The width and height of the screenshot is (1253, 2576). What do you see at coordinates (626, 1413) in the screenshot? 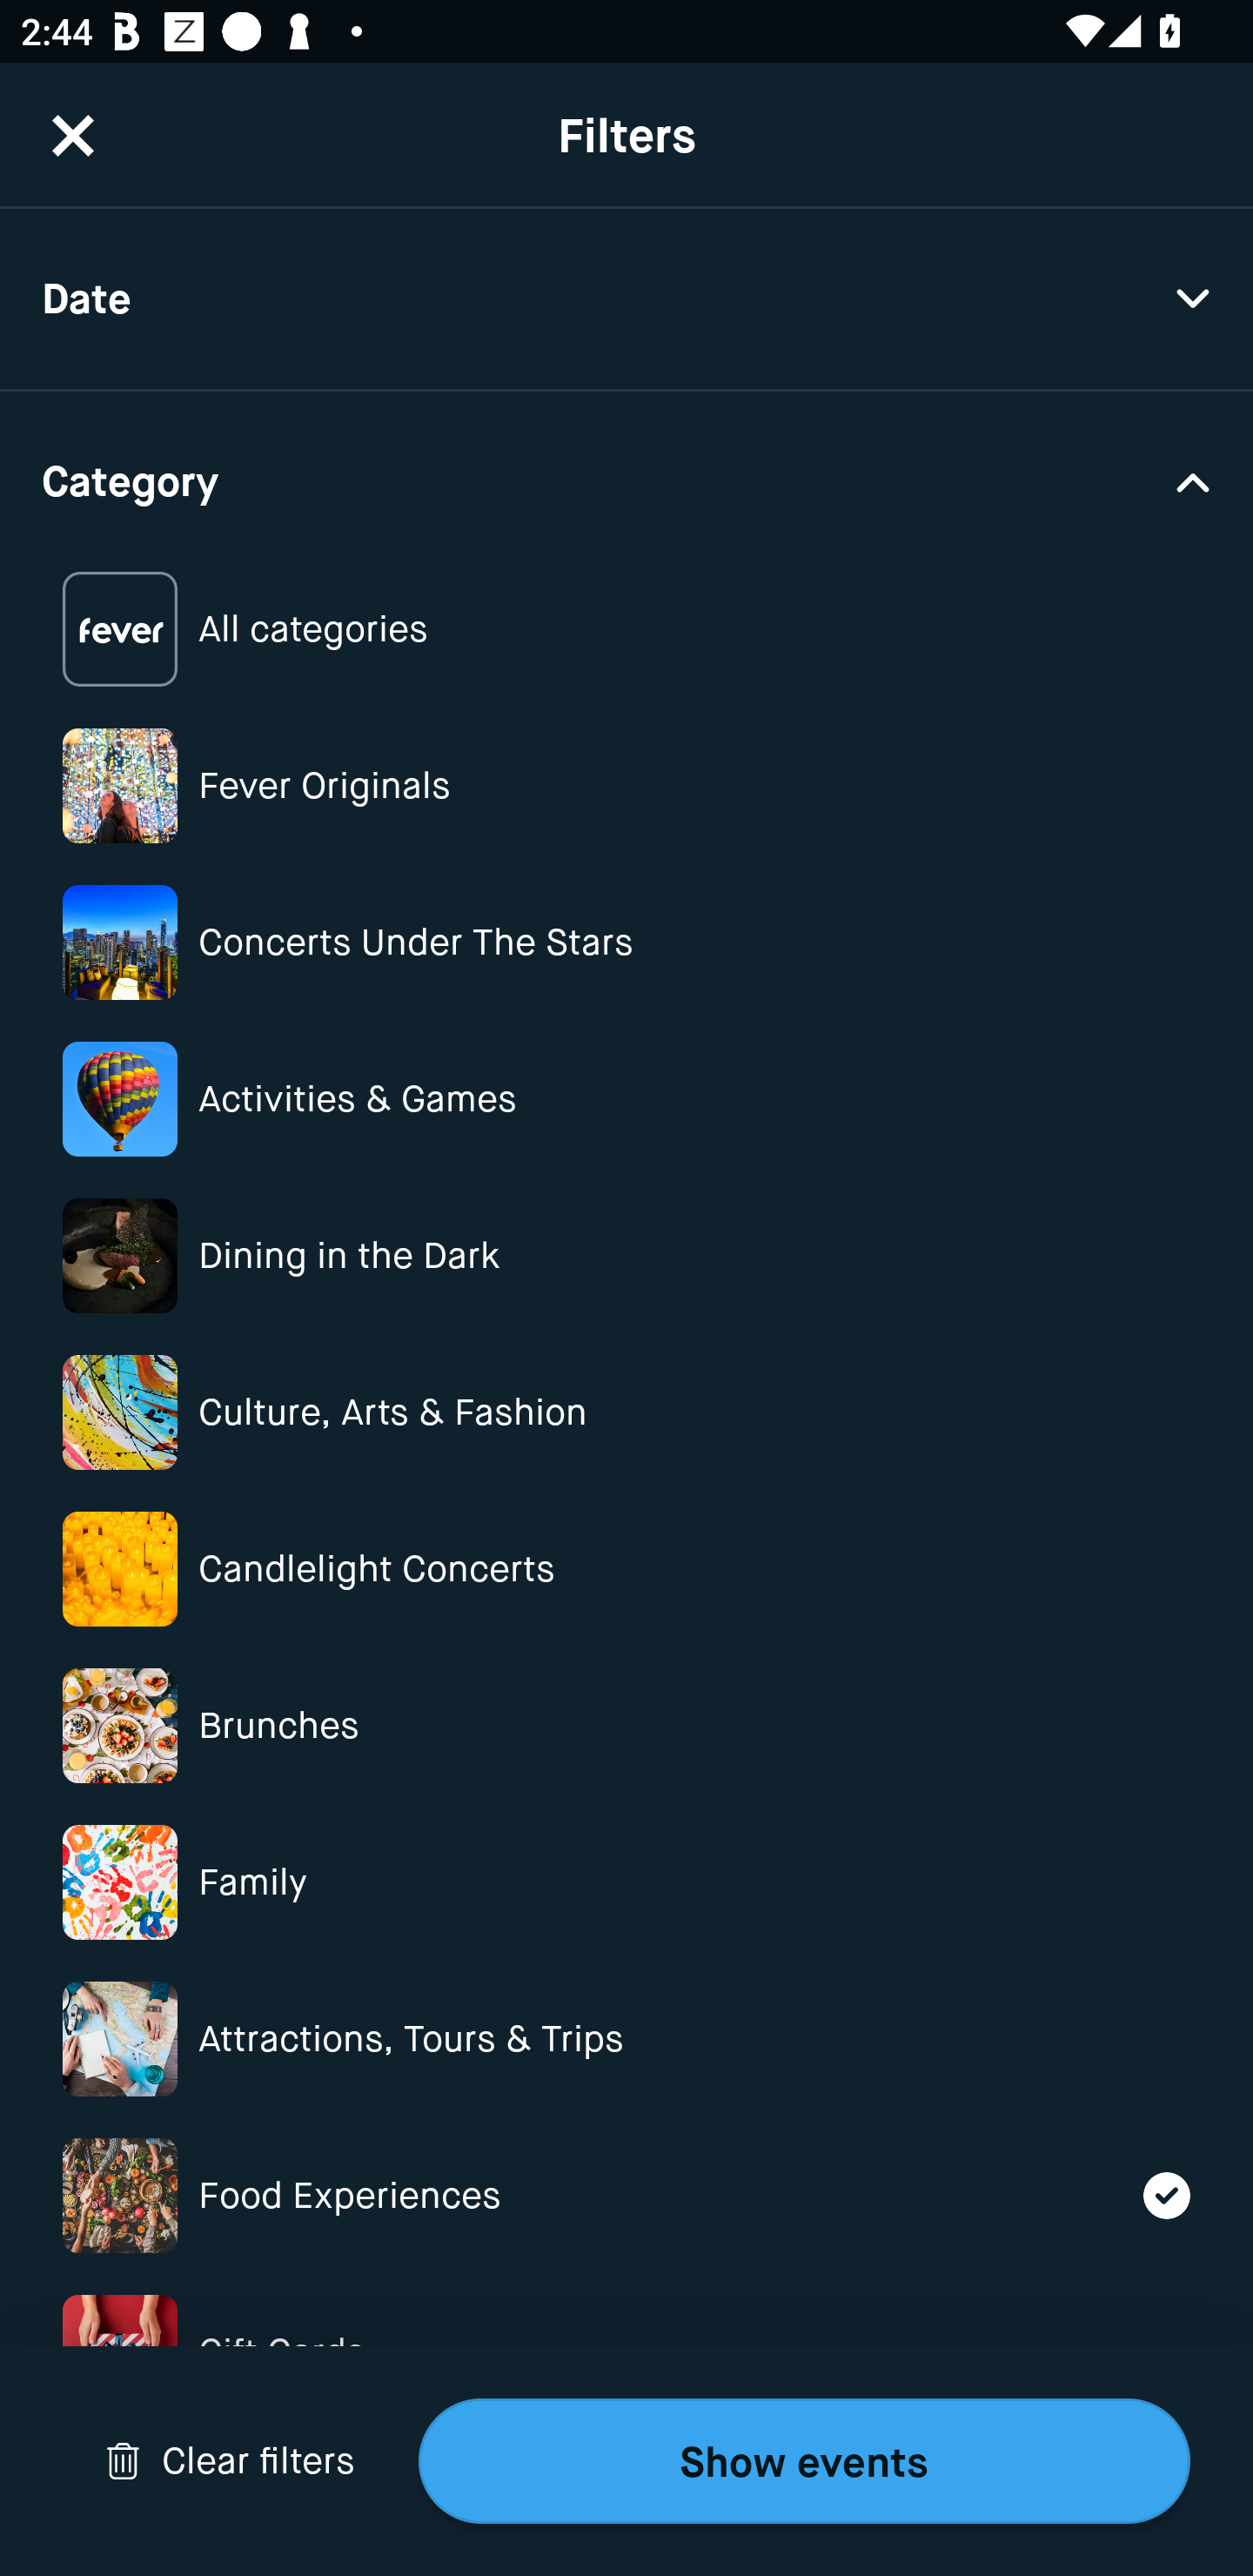
I see `Category Image Culture, Arts & Fashion` at bounding box center [626, 1413].